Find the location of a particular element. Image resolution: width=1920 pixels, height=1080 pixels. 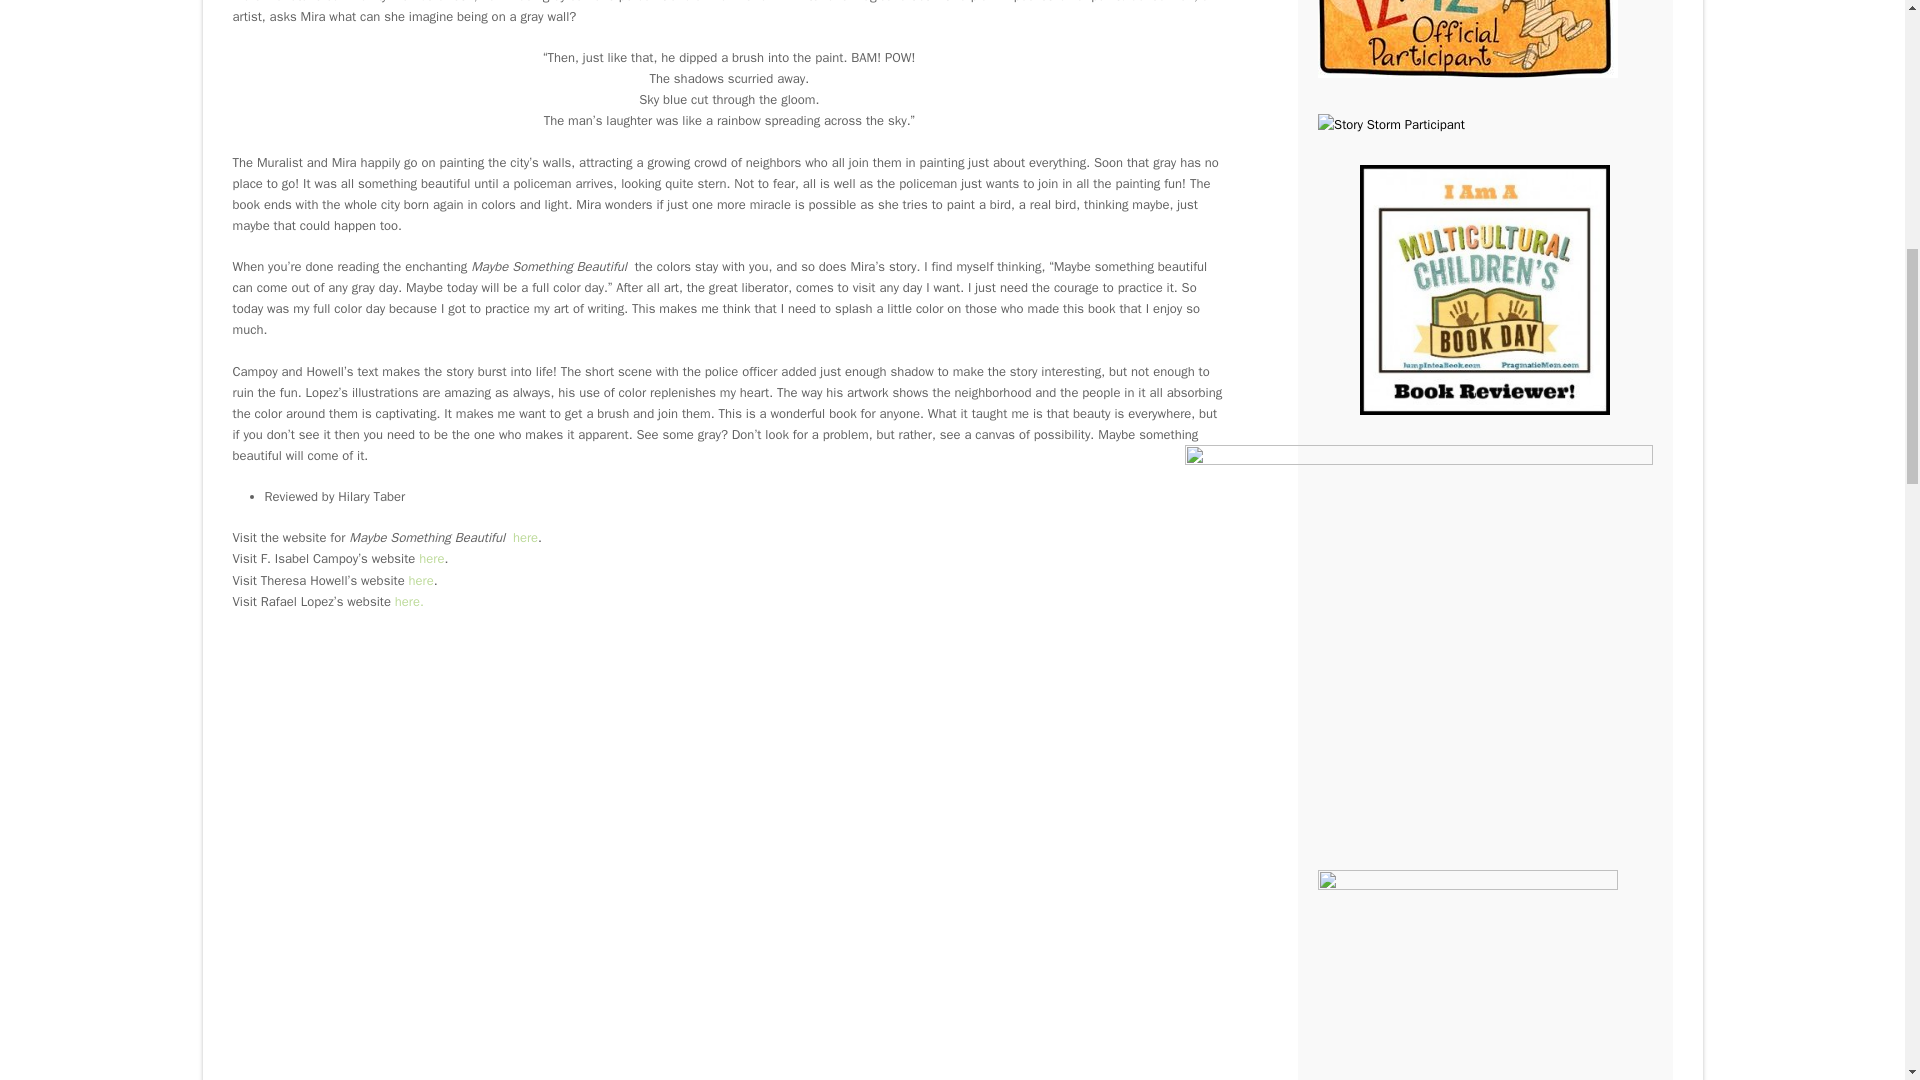

here is located at coordinates (430, 558).